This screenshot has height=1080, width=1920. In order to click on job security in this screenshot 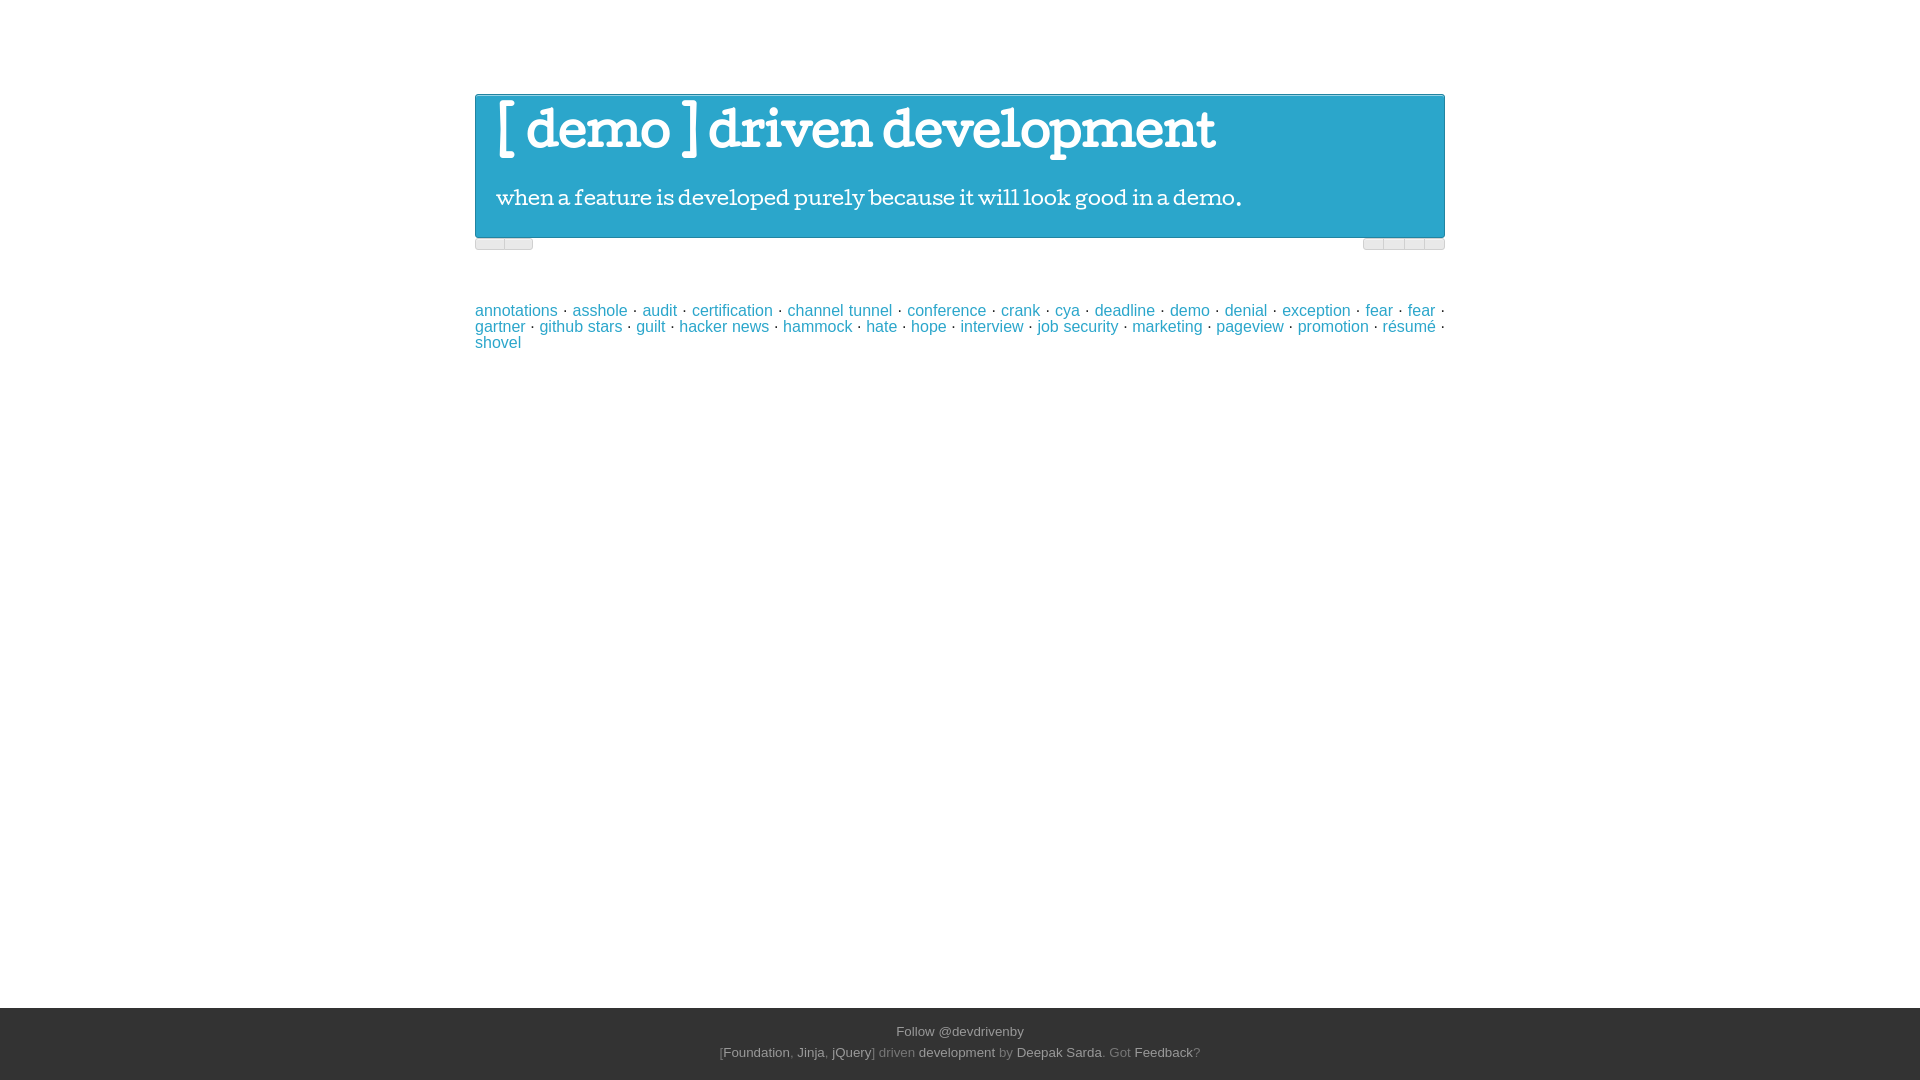, I will do `click(1078, 326)`.